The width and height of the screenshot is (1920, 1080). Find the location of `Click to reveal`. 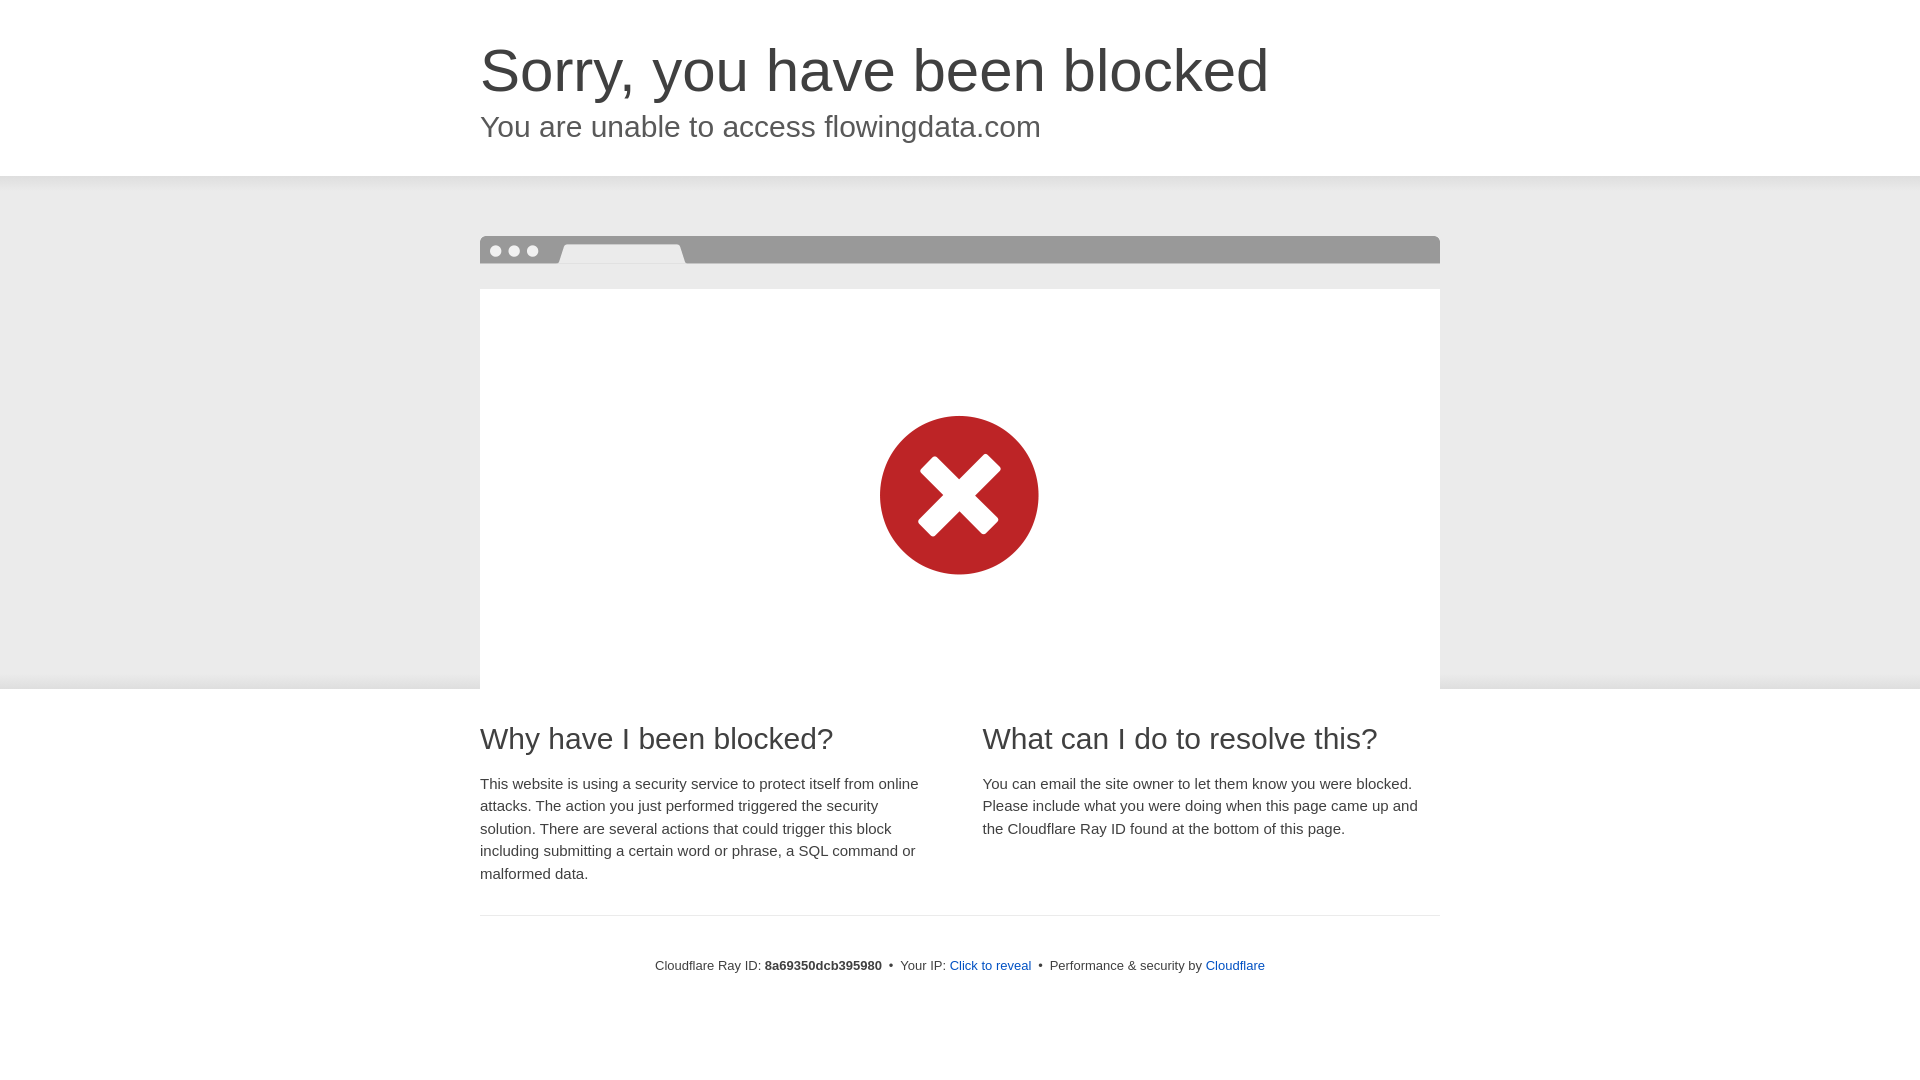

Click to reveal is located at coordinates (991, 966).